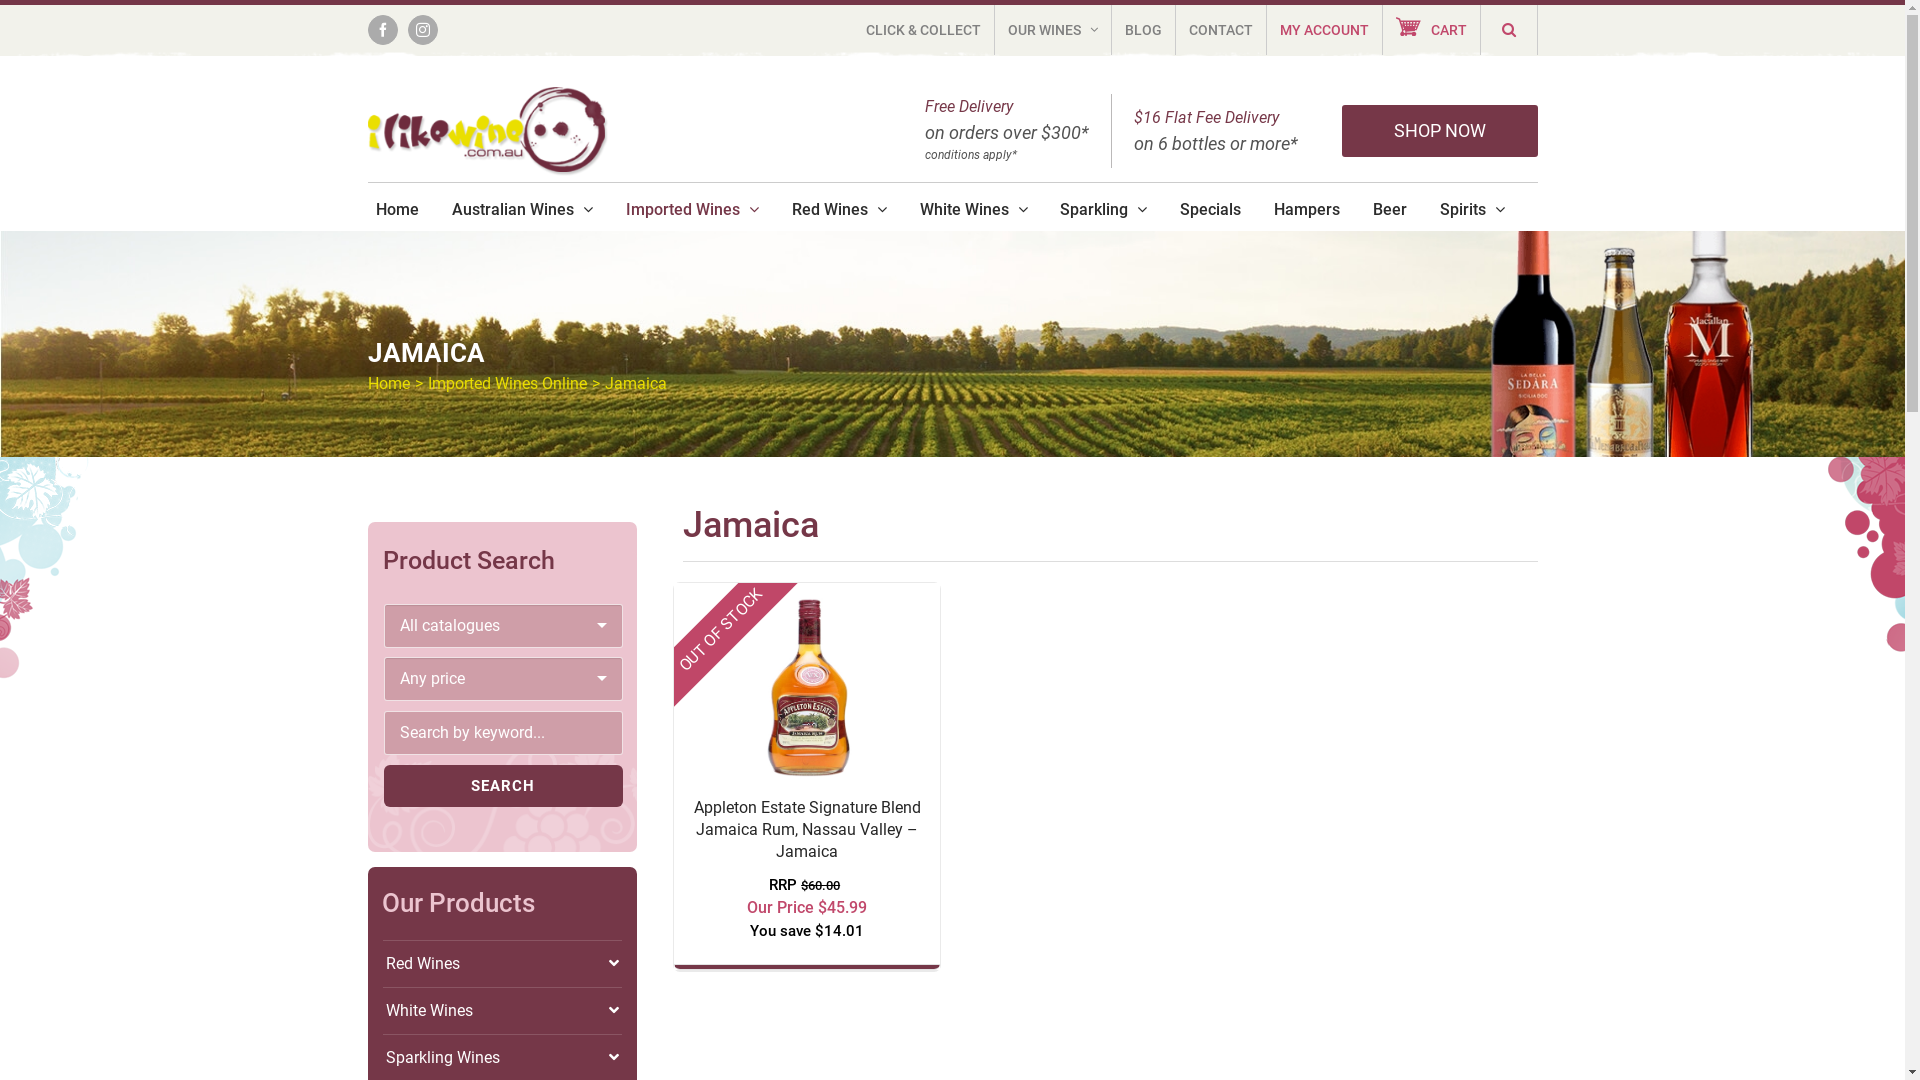 This screenshot has height=1080, width=1920. What do you see at coordinates (522, 210) in the screenshot?
I see `Australian Wines` at bounding box center [522, 210].